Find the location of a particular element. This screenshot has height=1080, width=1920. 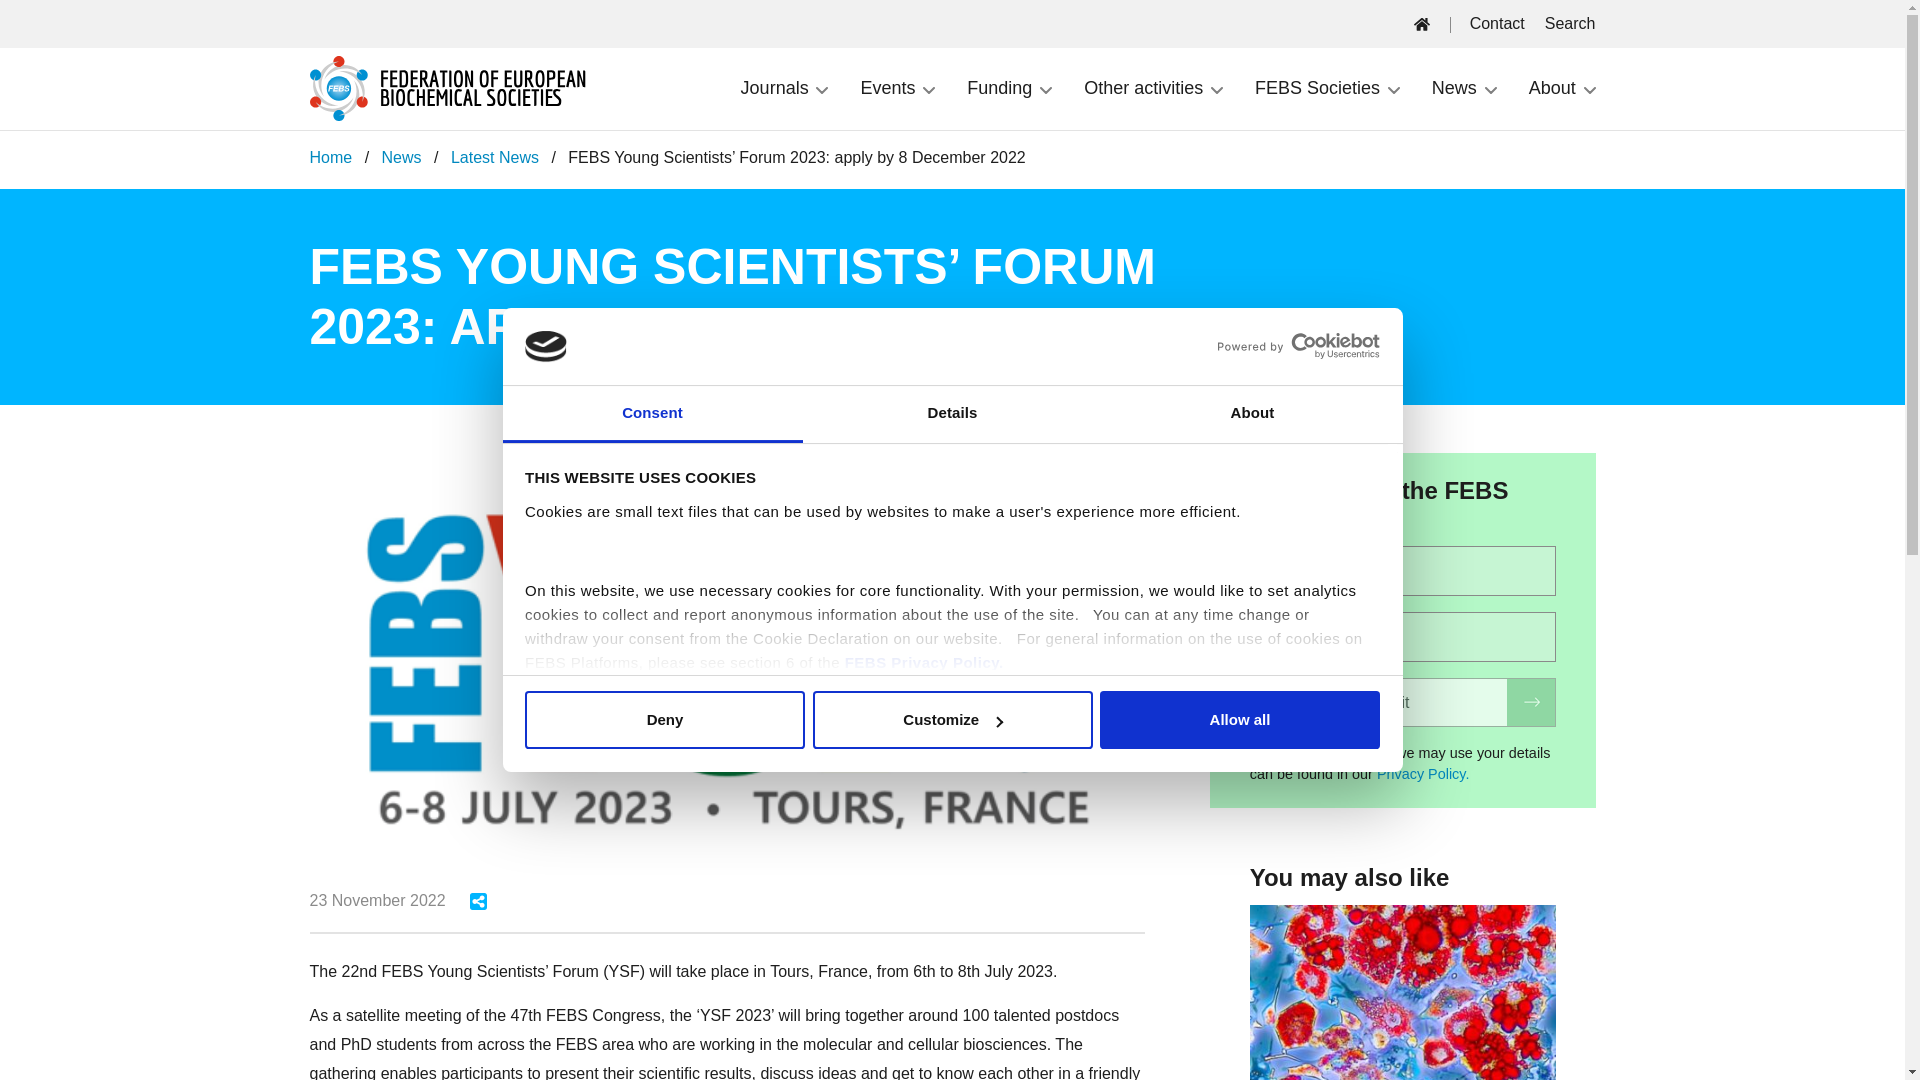

Submit is located at coordinates (1402, 702).